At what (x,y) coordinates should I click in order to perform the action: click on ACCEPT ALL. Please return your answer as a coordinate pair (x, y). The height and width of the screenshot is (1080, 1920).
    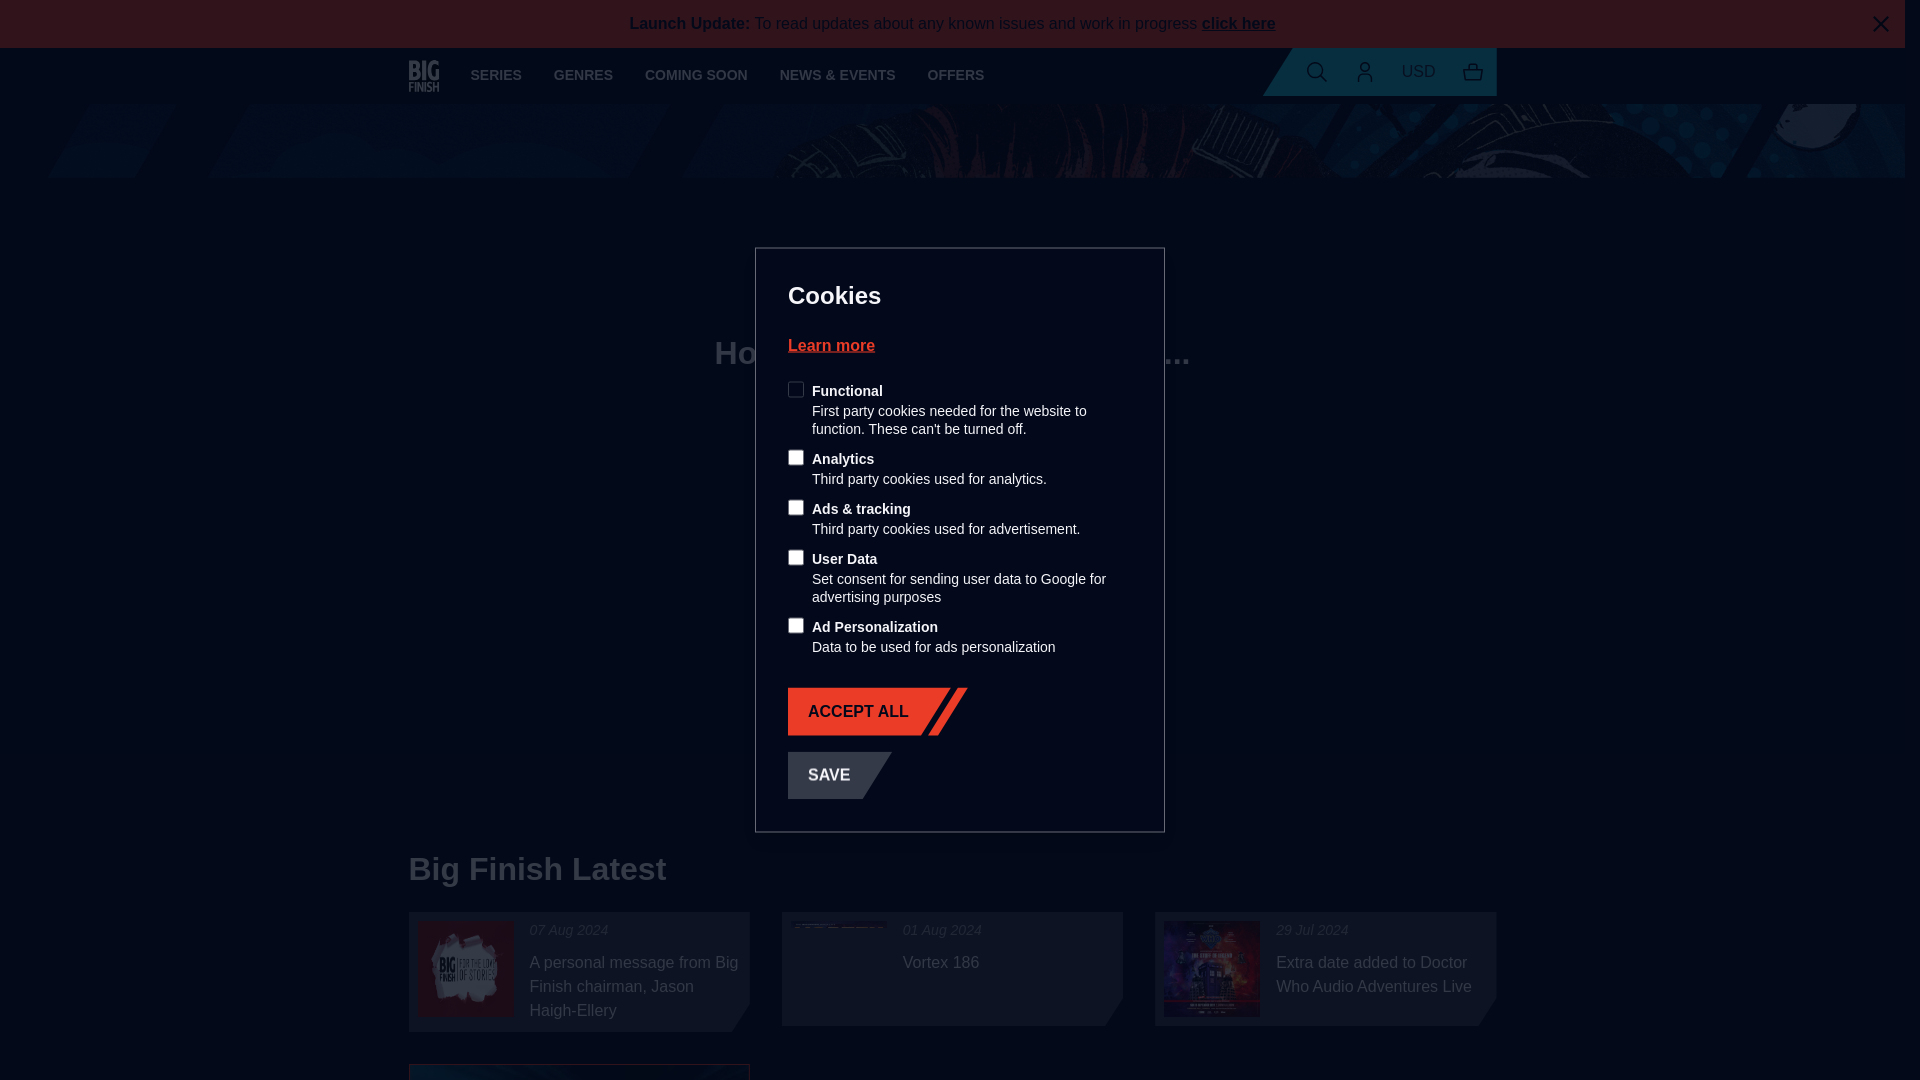
    Looking at the image, I should click on (854, 711).